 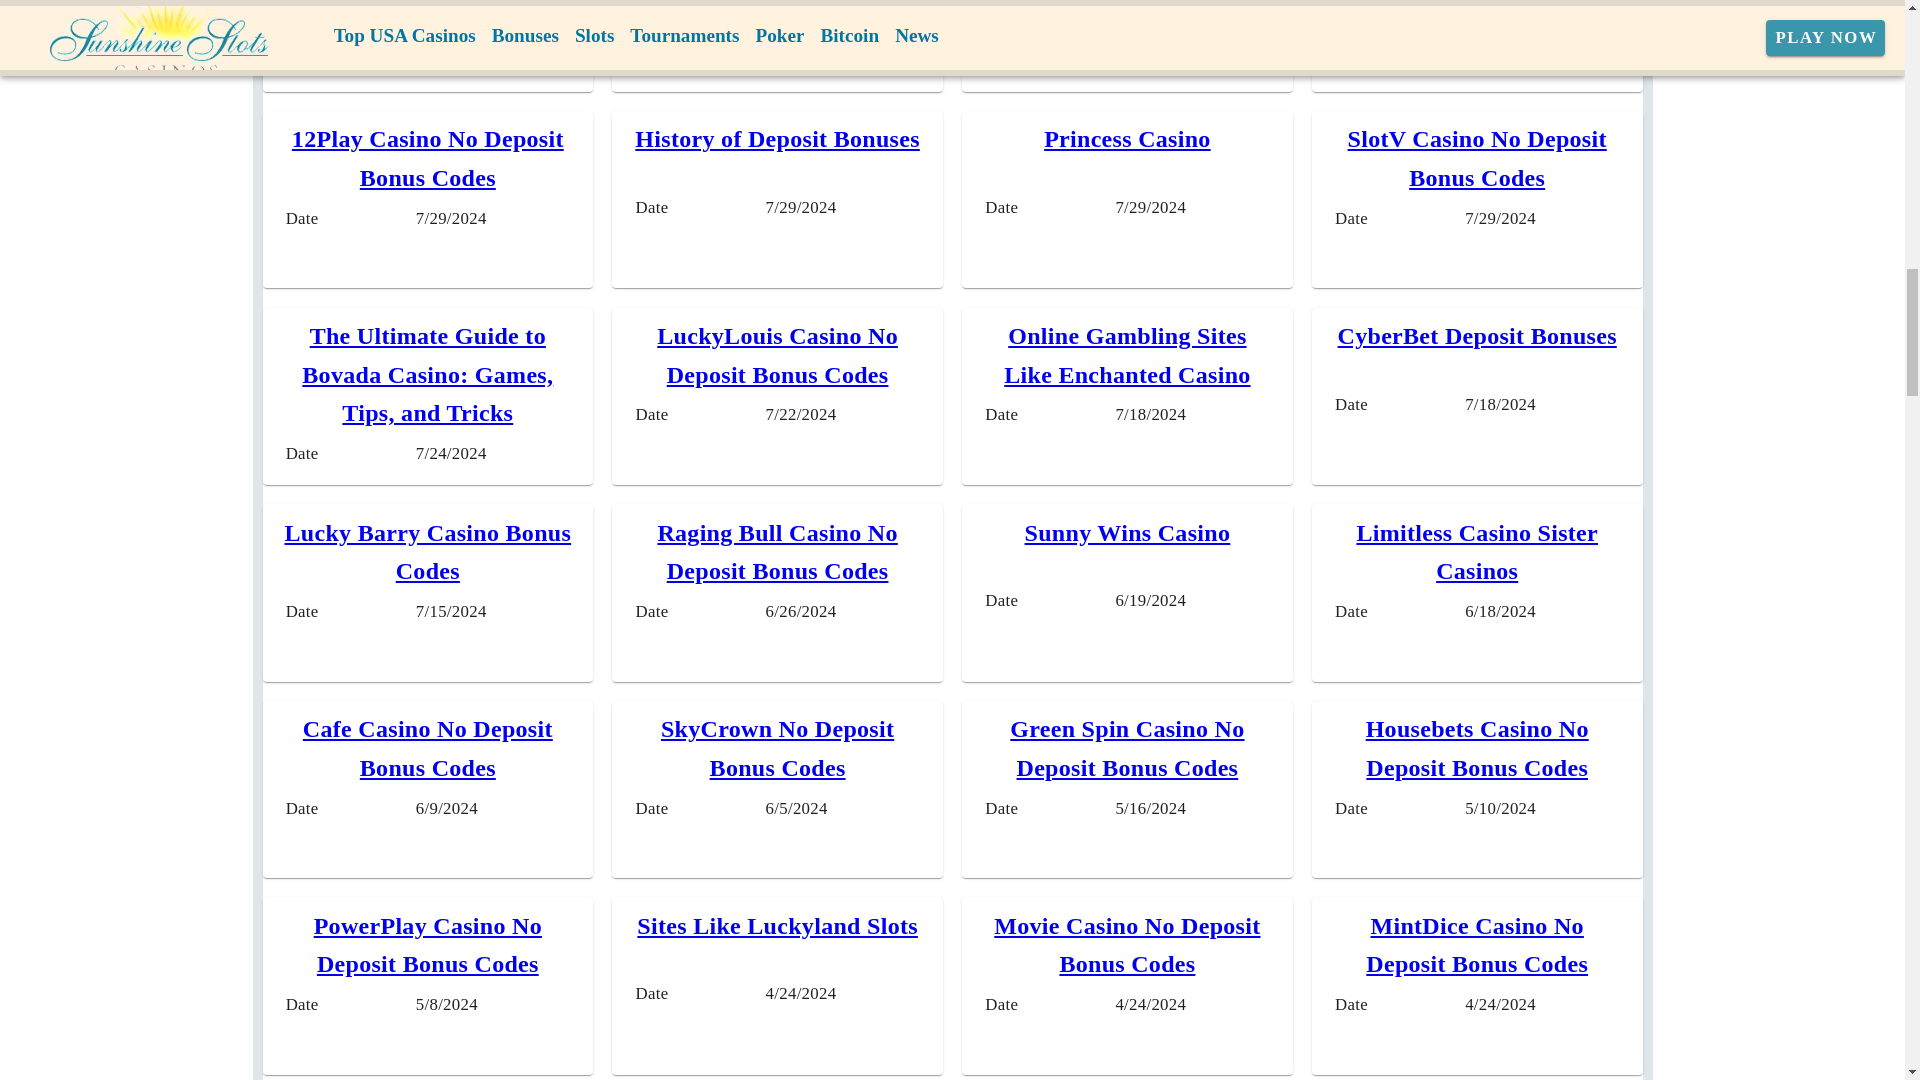 I want to click on History of Deposit Bonuses, so click(x=777, y=139).